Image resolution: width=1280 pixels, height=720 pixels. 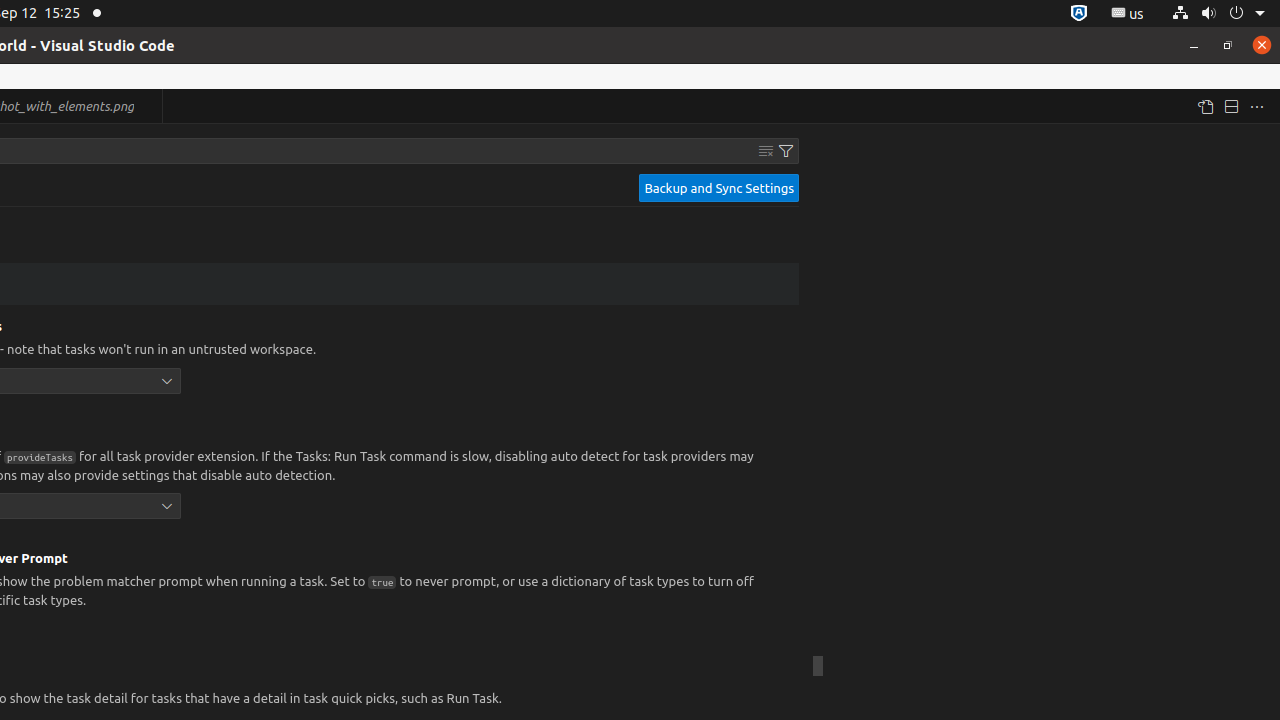 I want to click on Filter Settings, so click(x=786, y=151).